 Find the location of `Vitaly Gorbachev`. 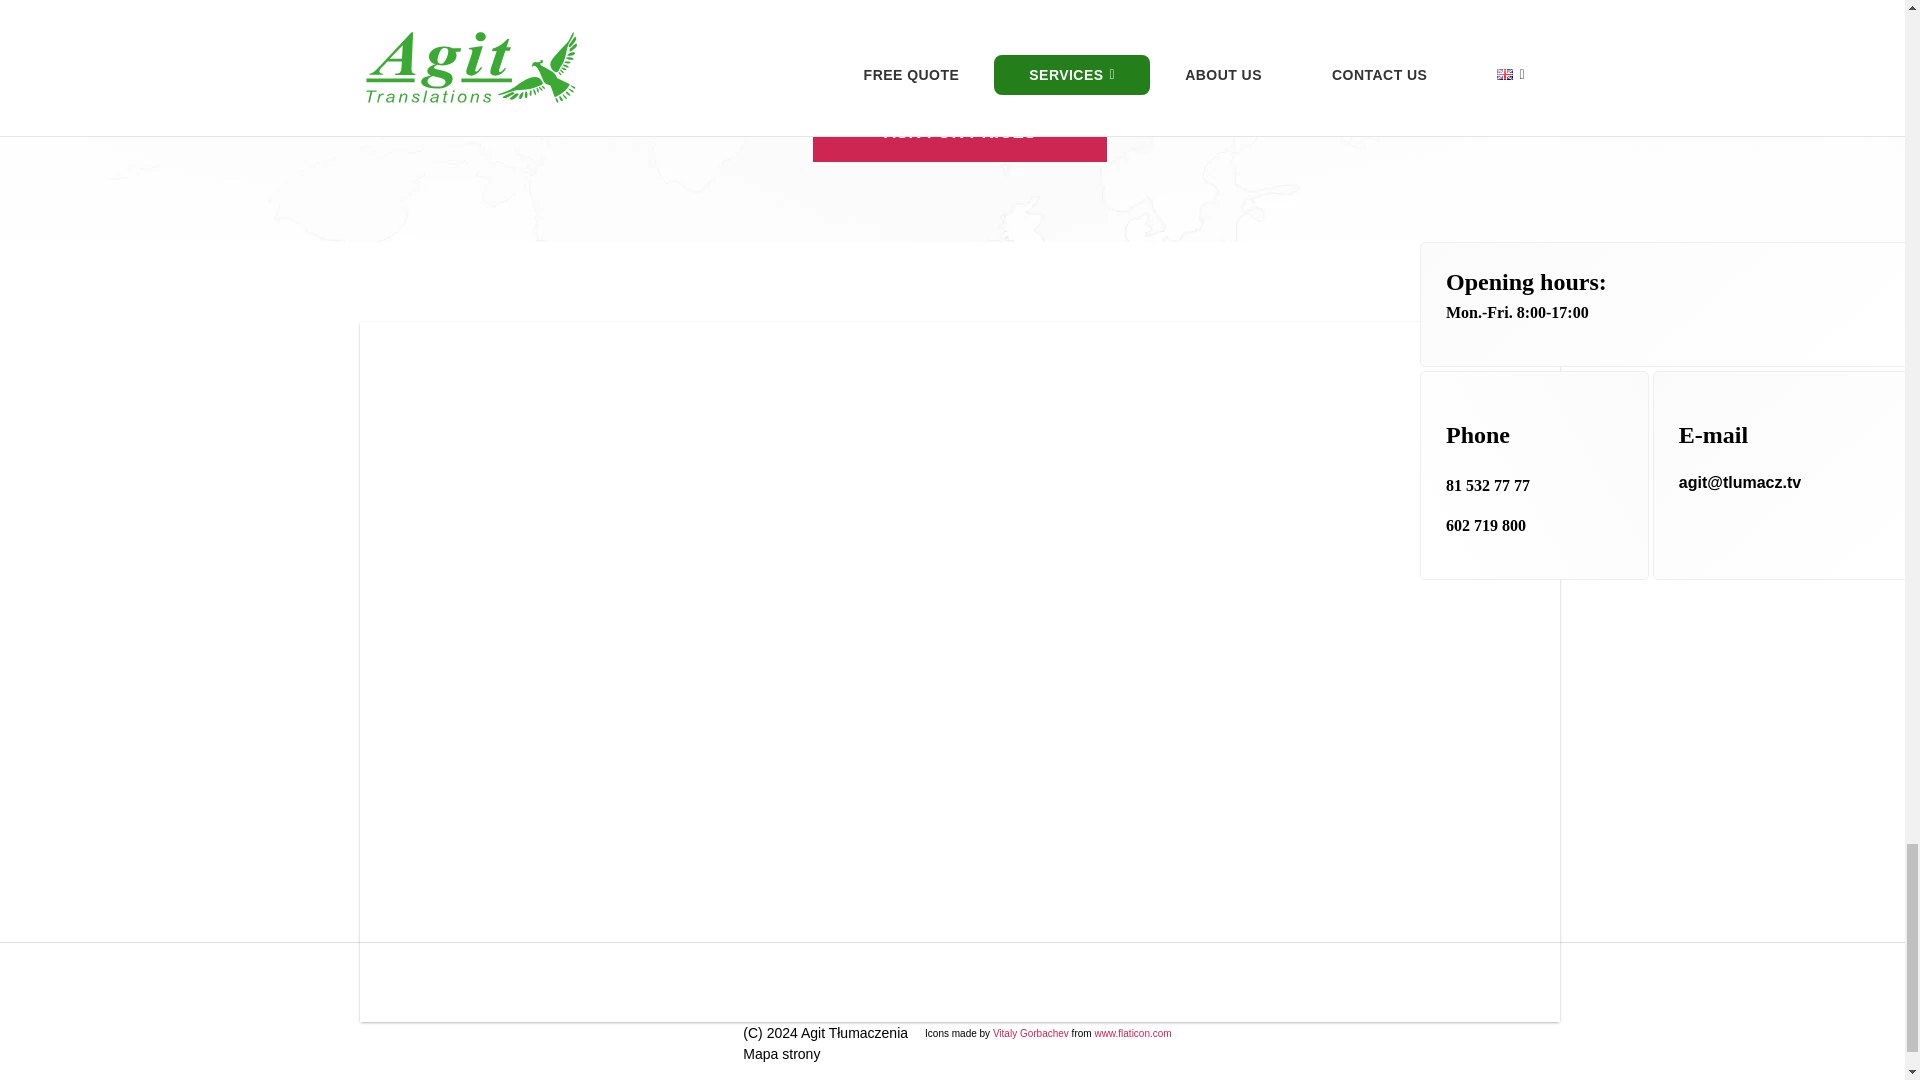

Vitaly Gorbachev is located at coordinates (1030, 1033).